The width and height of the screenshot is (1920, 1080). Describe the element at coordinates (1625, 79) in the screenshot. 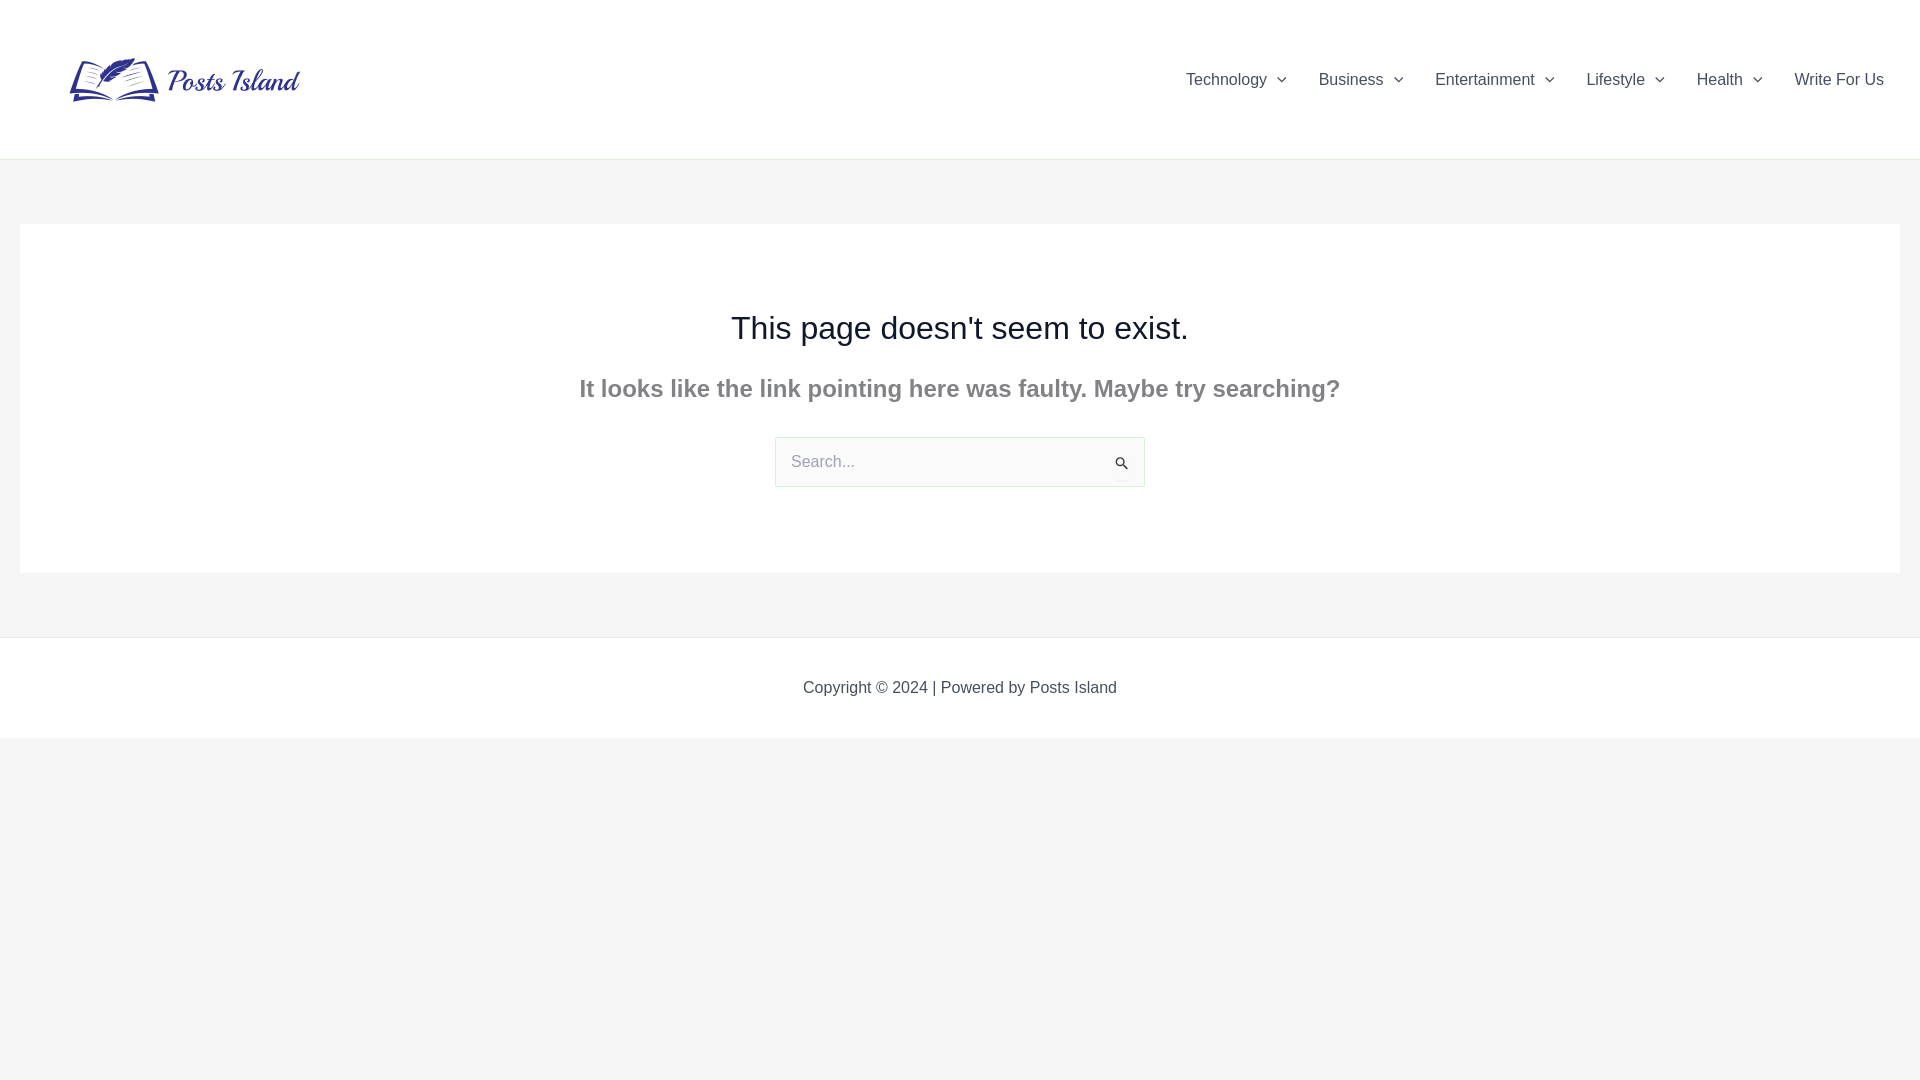

I see `Lifestyle` at that location.